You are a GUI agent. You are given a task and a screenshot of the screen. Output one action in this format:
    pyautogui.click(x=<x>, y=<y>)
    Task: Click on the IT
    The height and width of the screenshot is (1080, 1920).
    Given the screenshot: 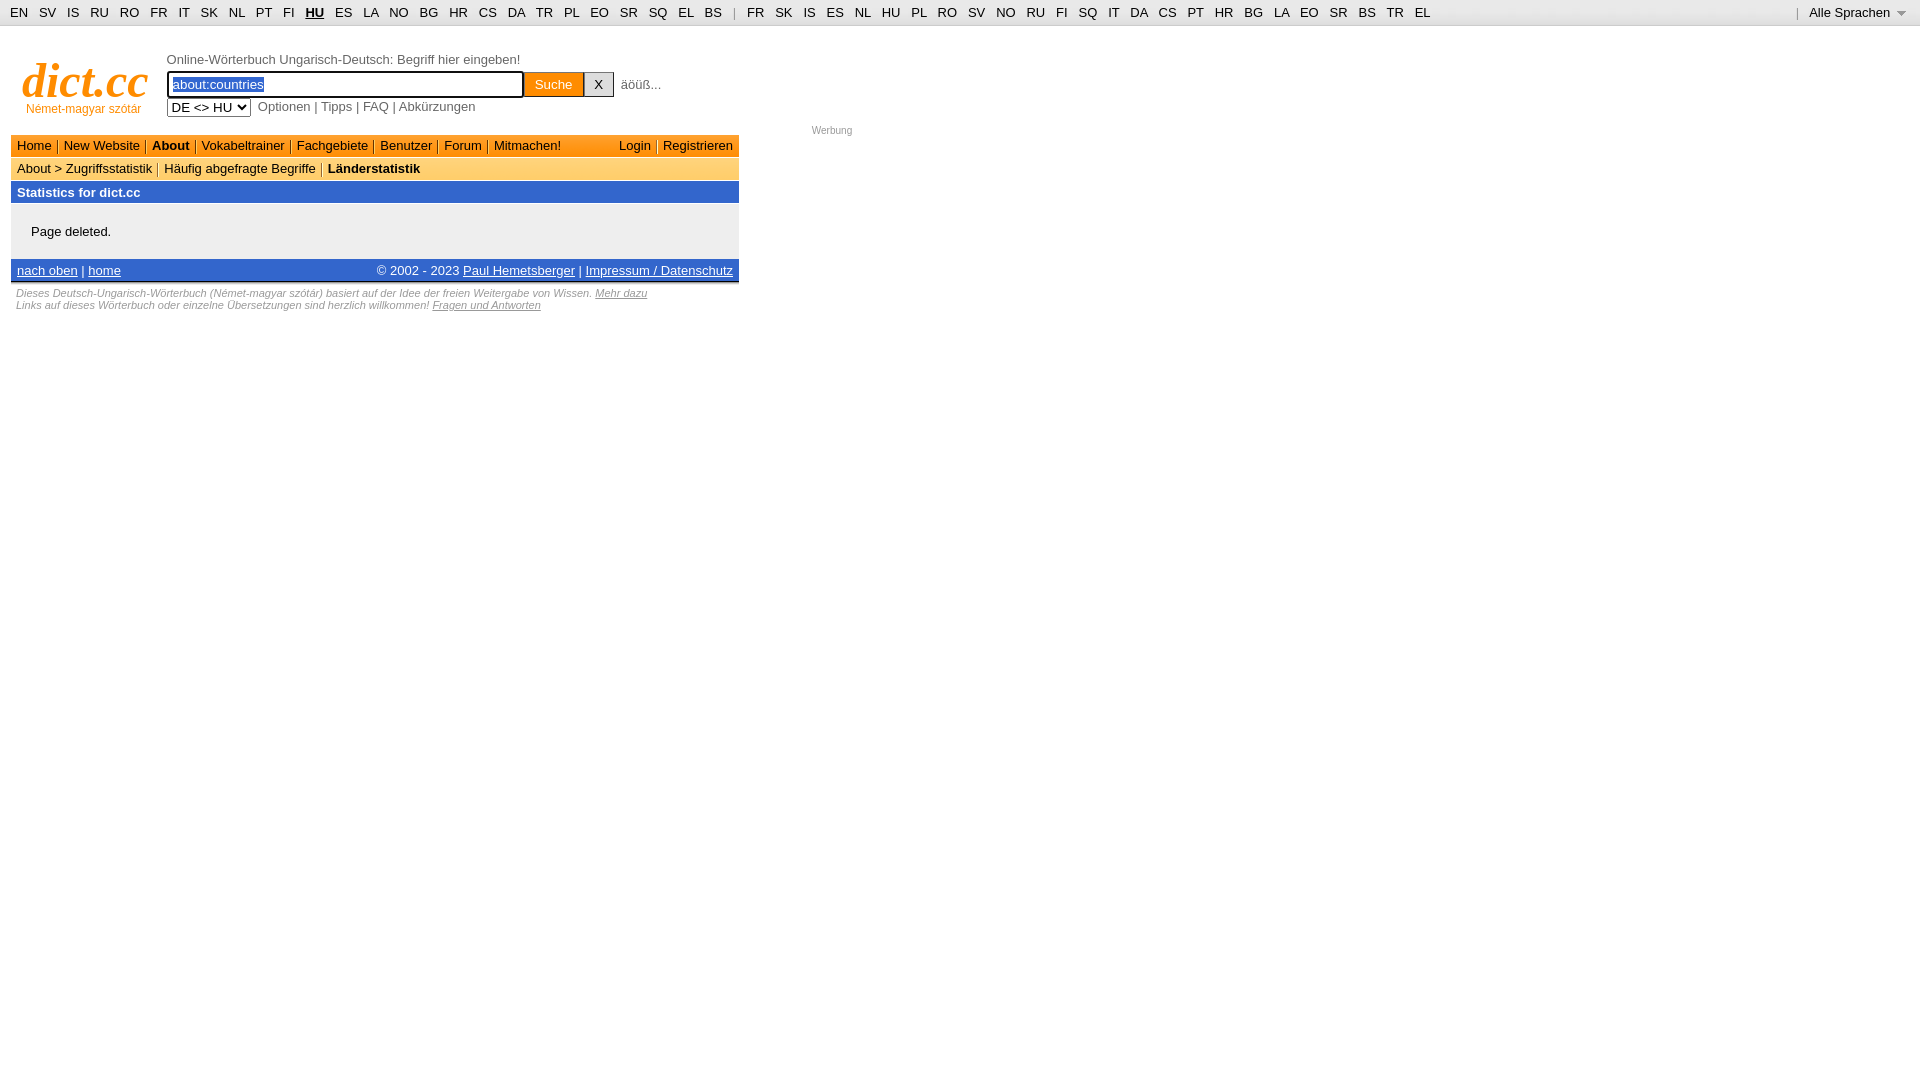 What is the action you would take?
    pyautogui.click(x=1114, y=12)
    